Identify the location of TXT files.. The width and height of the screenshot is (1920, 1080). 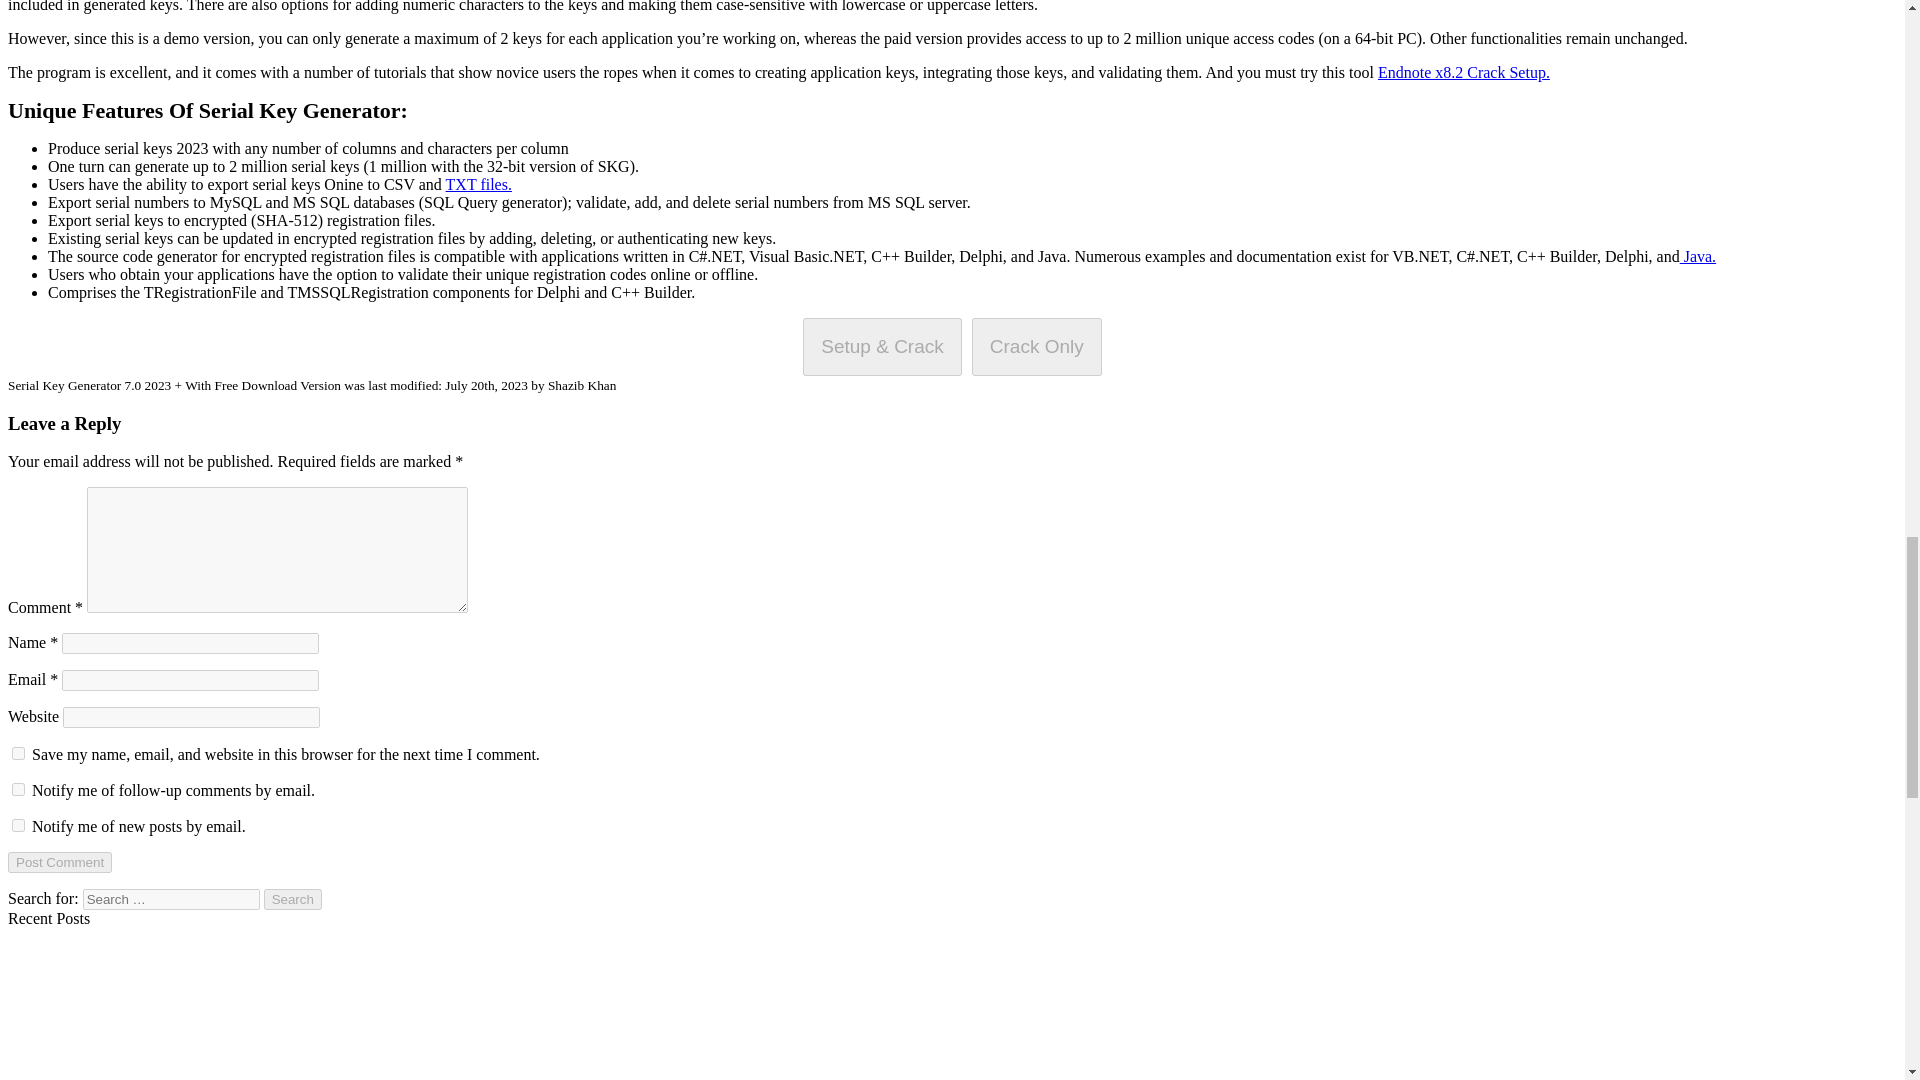
(478, 184).